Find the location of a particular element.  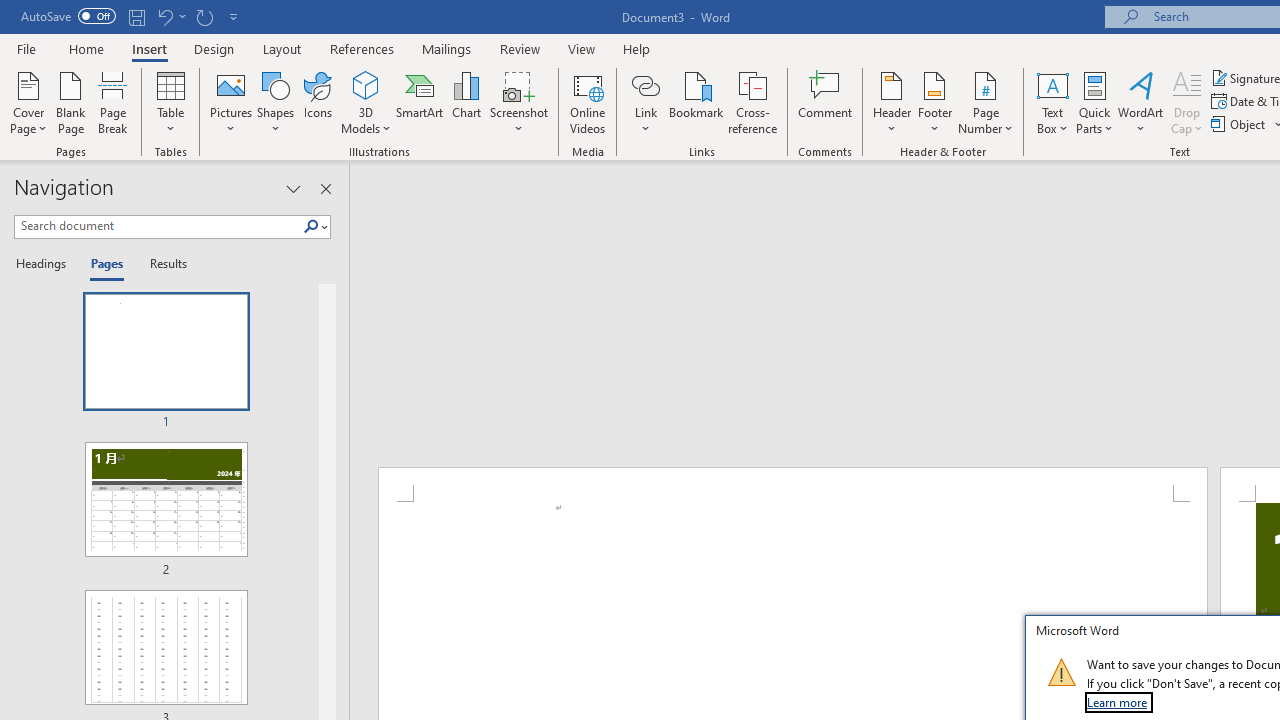

Drop Cap is located at coordinates (1187, 102).